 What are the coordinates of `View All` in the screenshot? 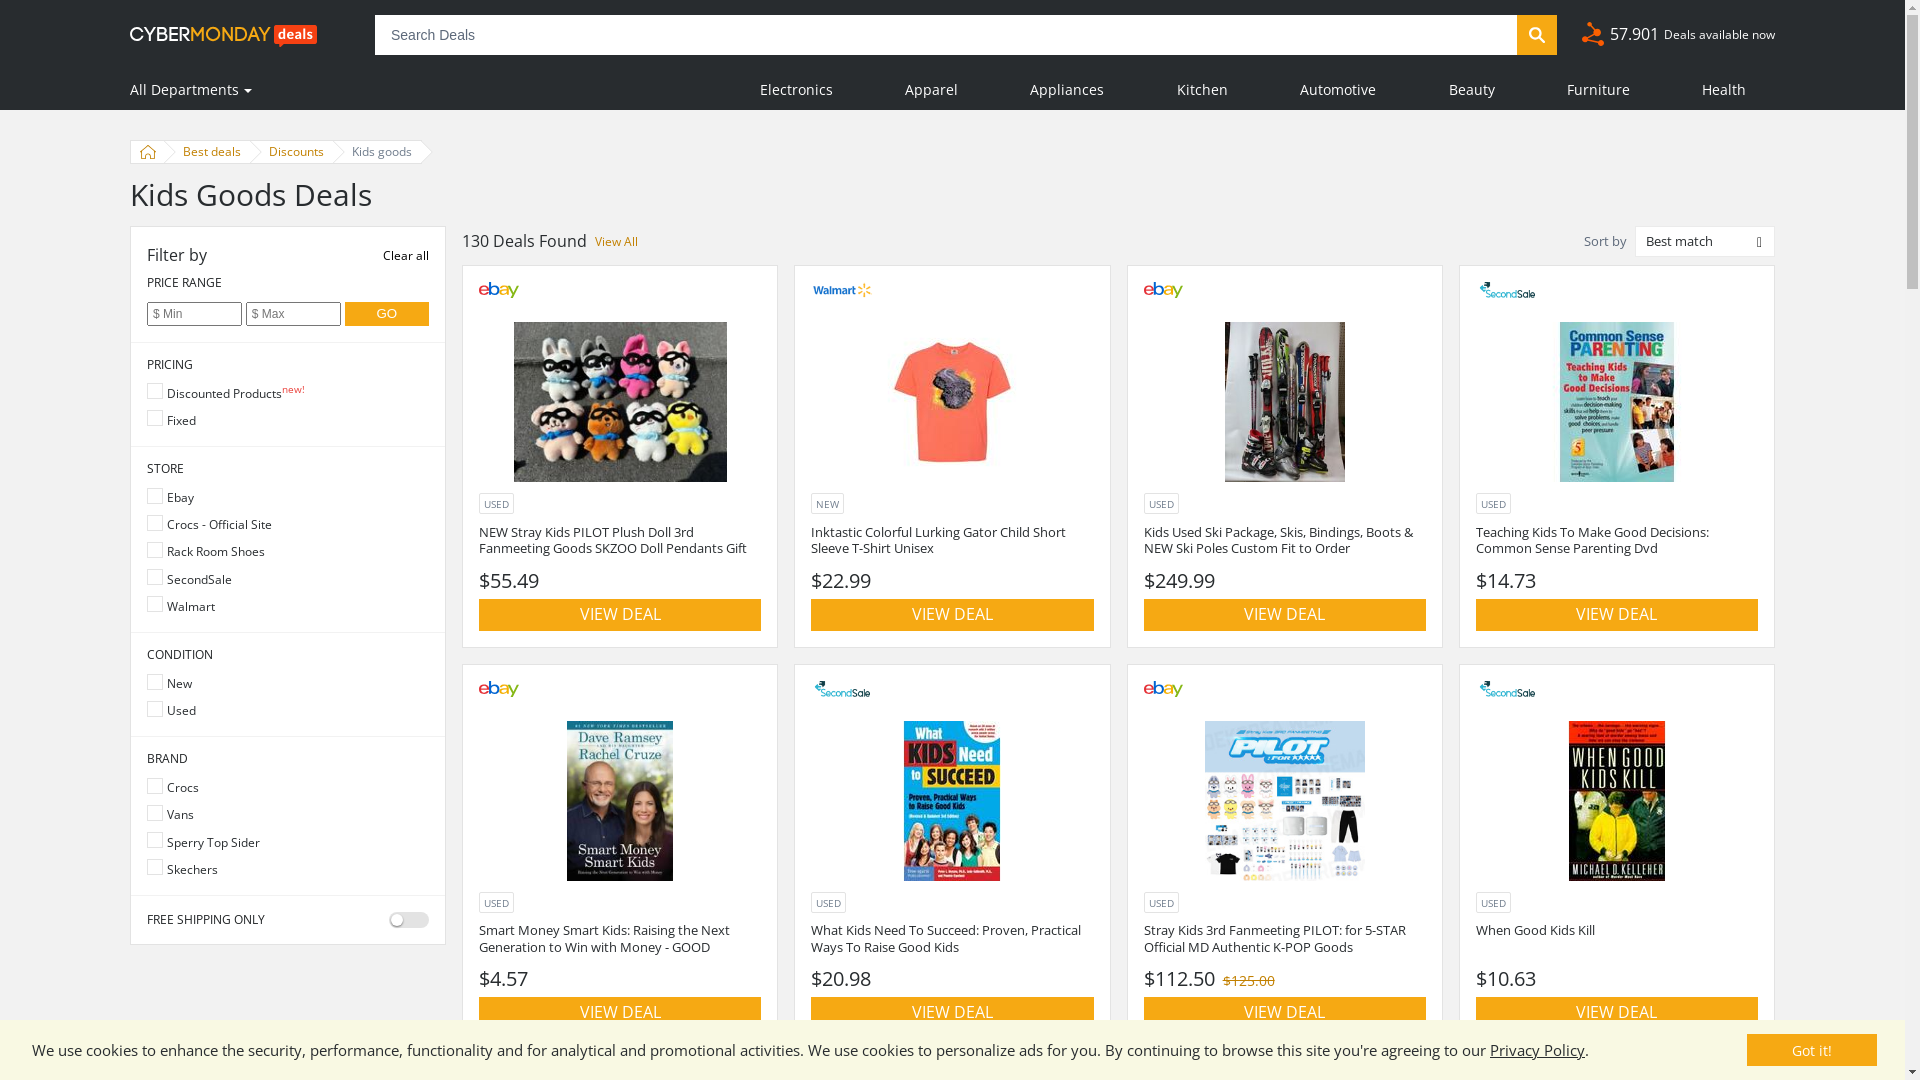 It's located at (616, 242).